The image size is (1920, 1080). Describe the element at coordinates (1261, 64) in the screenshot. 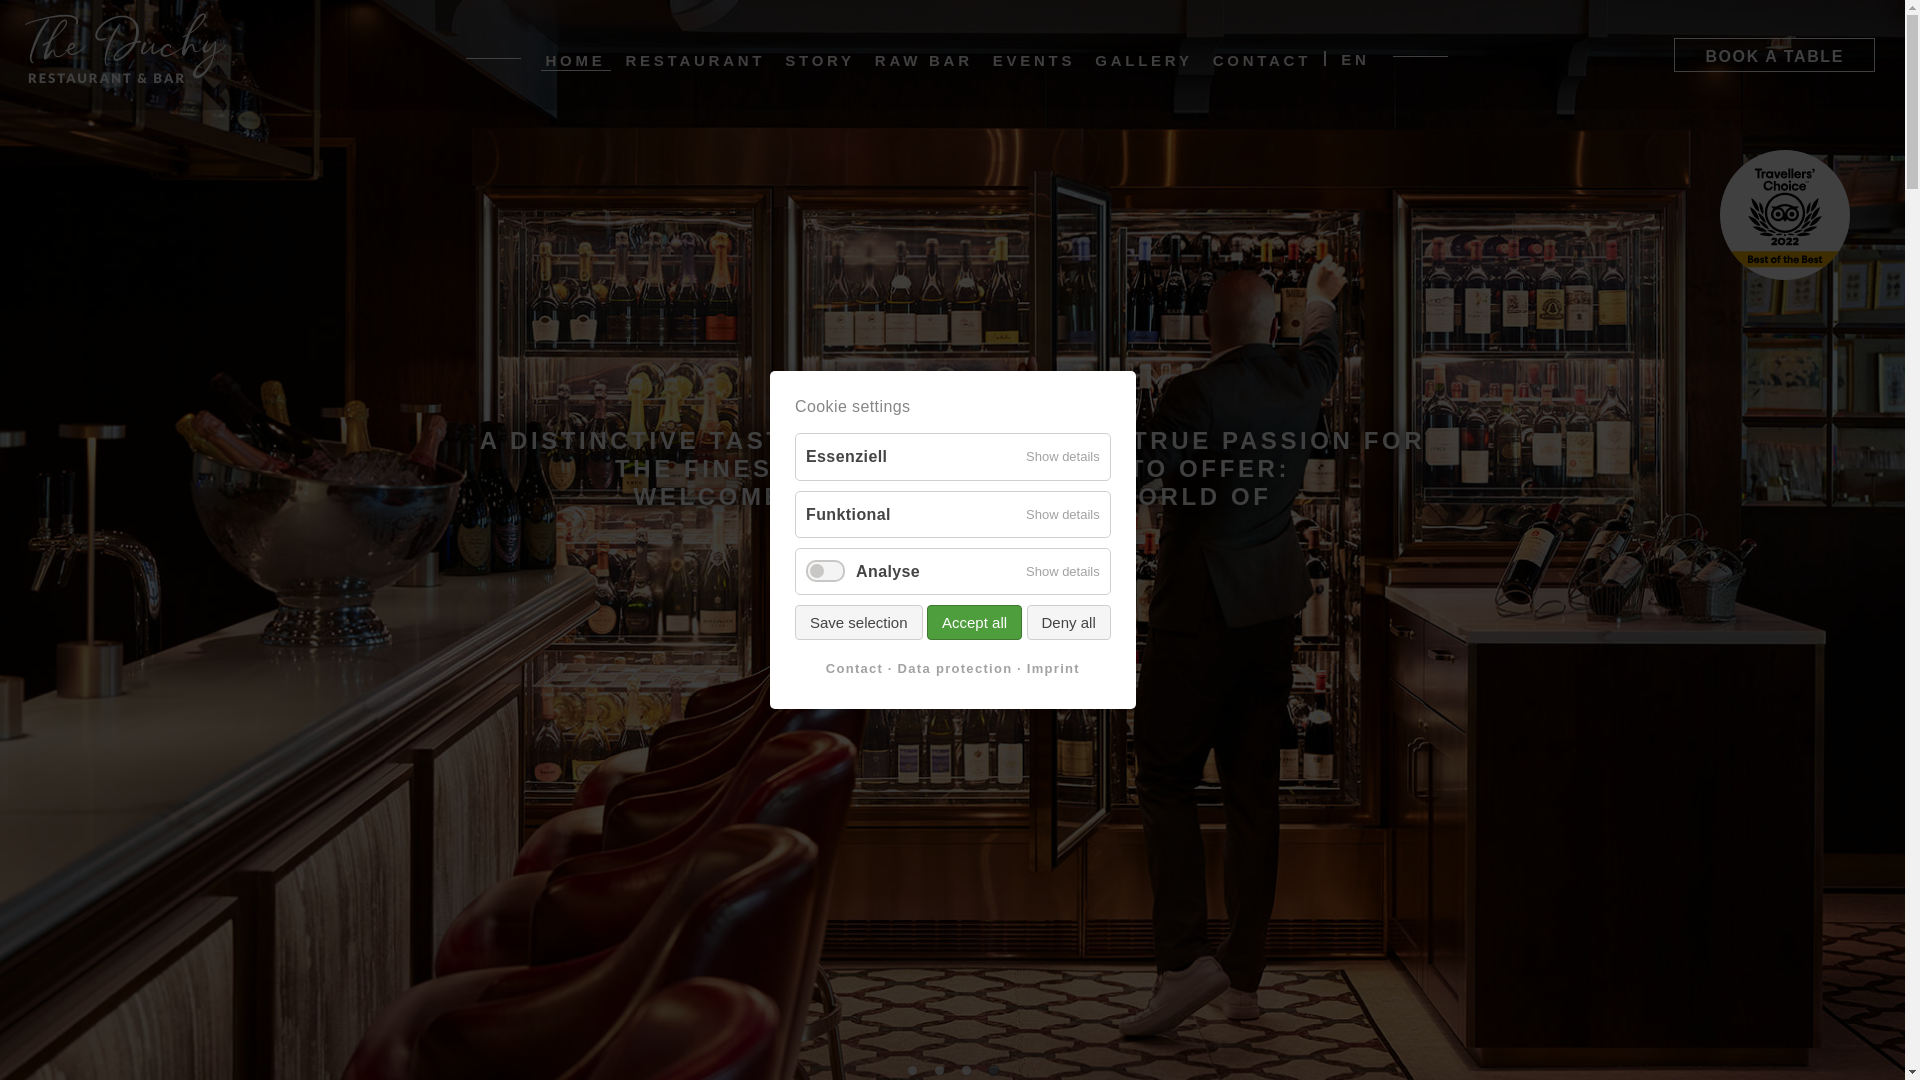

I see `CONTACT` at that location.